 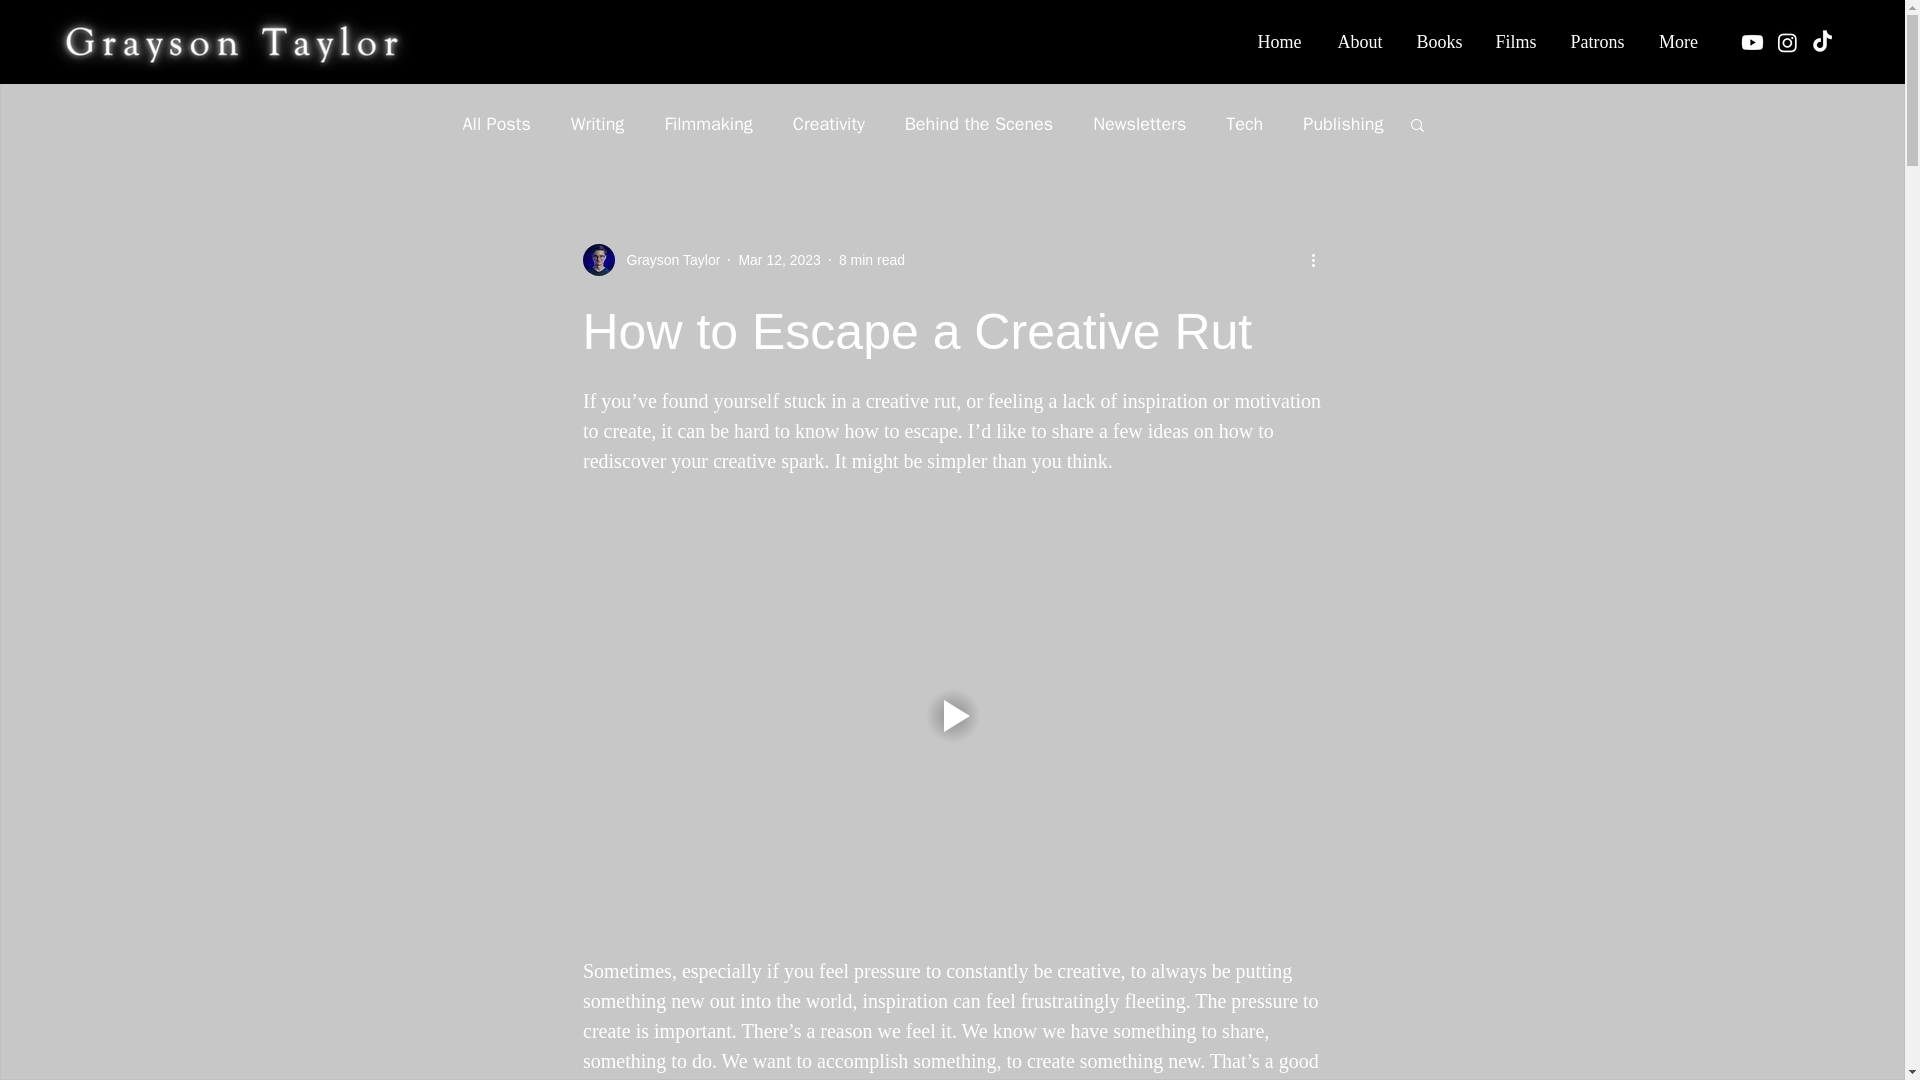 I want to click on 8 min read, so click(x=872, y=259).